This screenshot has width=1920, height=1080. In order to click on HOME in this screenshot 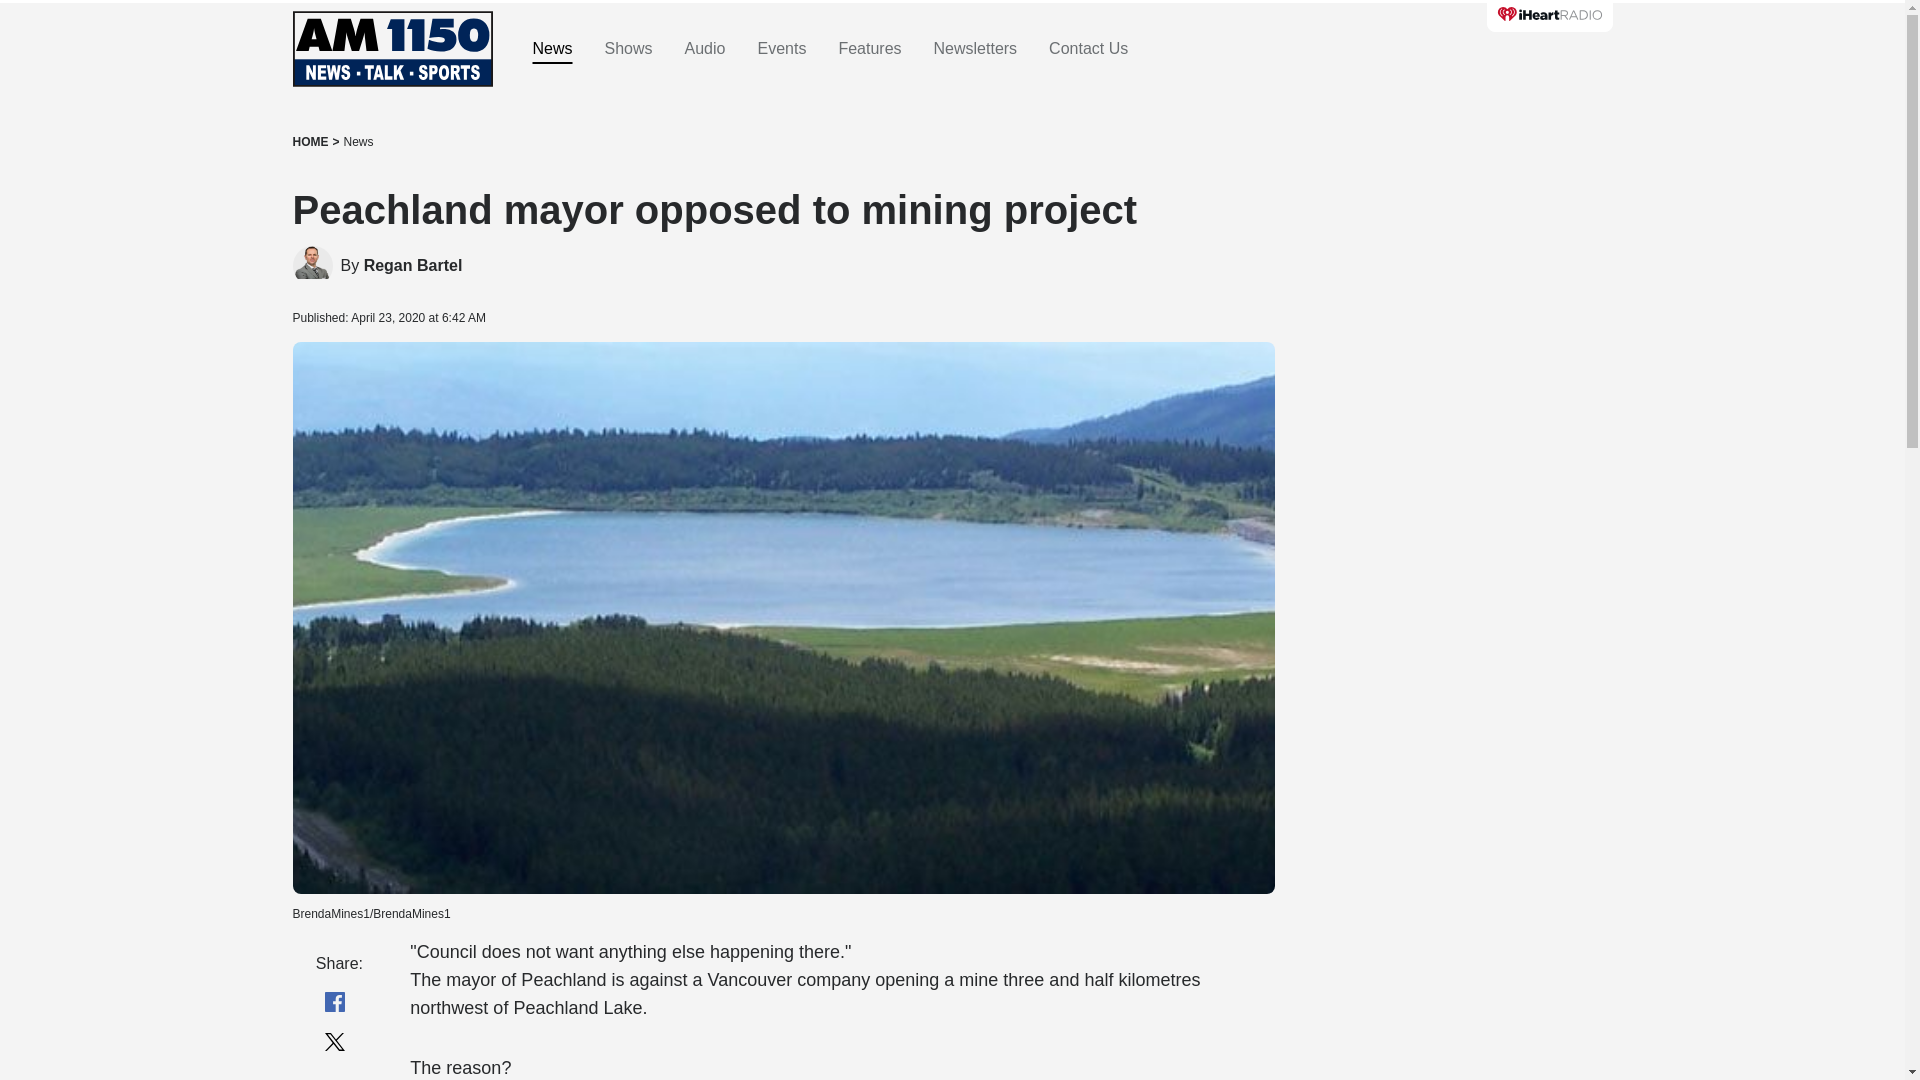, I will do `click(310, 142)`.